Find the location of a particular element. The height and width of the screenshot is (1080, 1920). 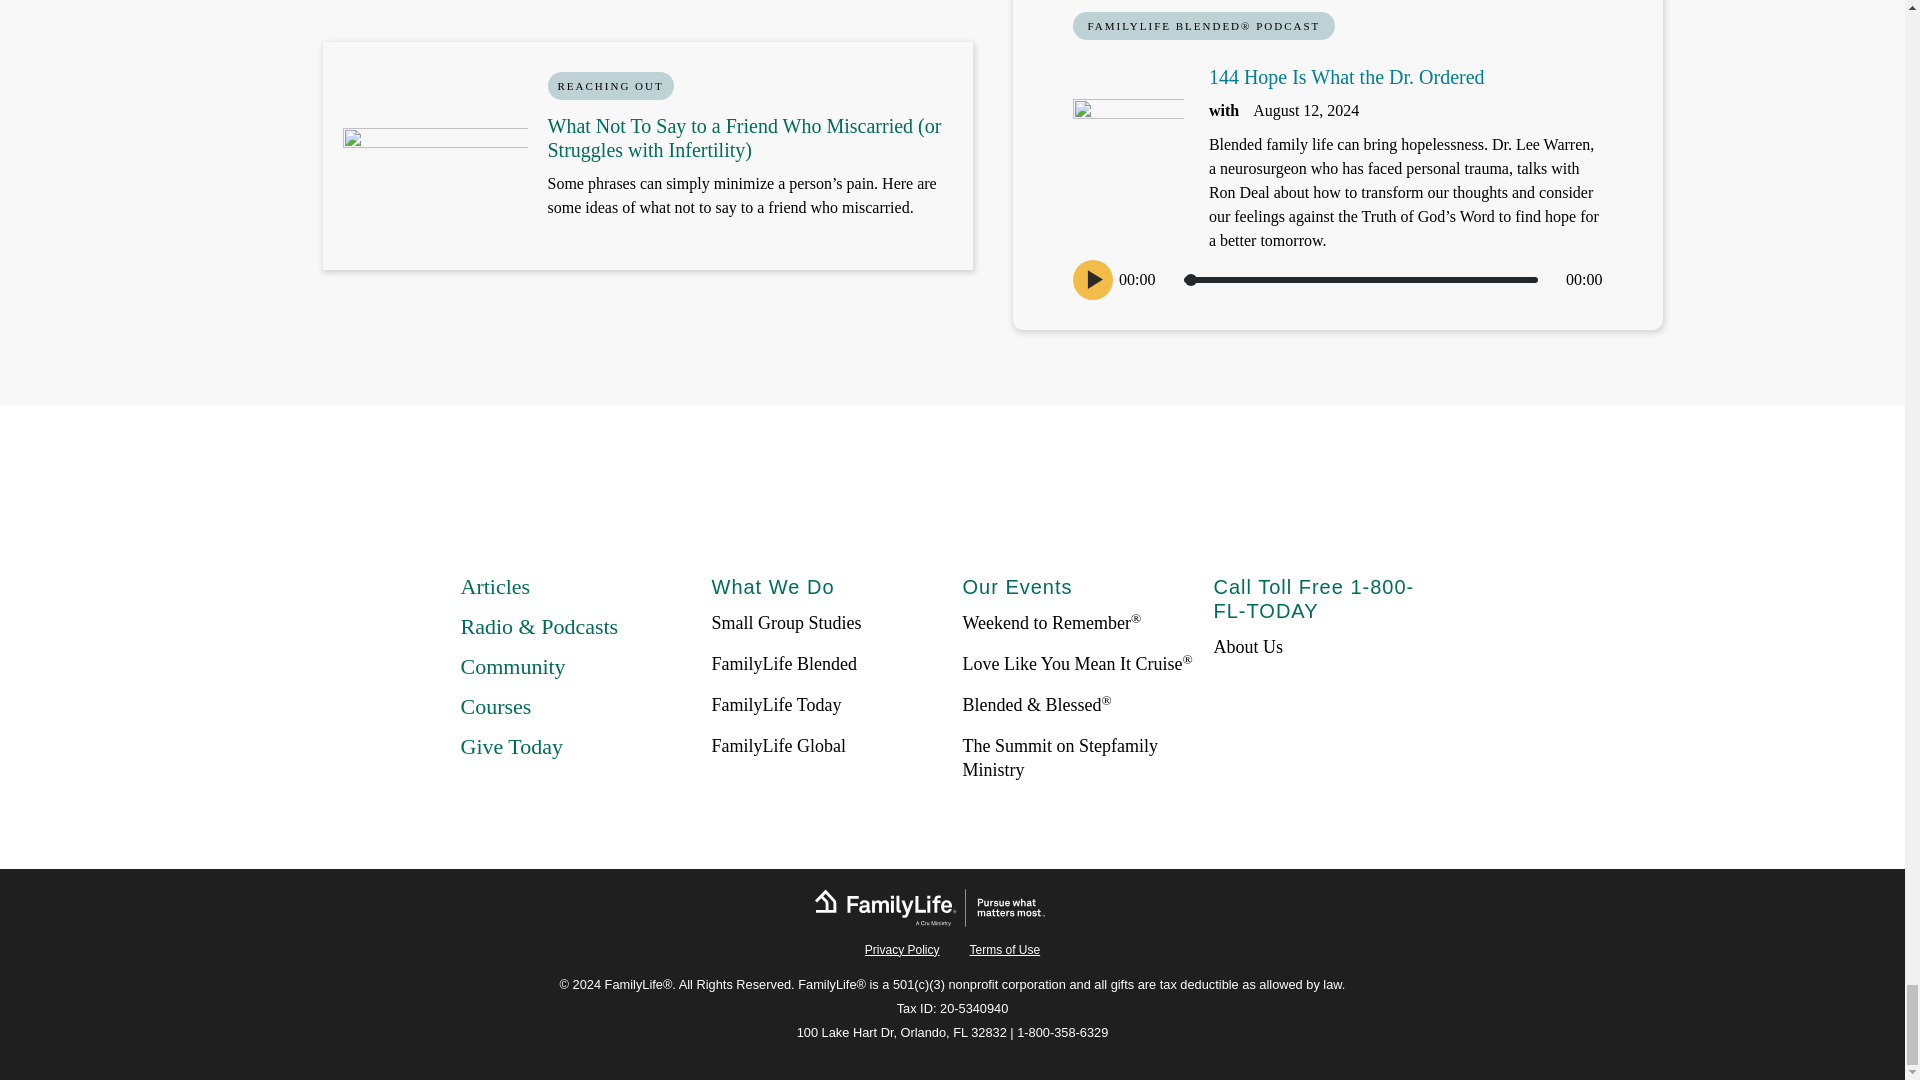

REACHING OUT is located at coordinates (610, 86).